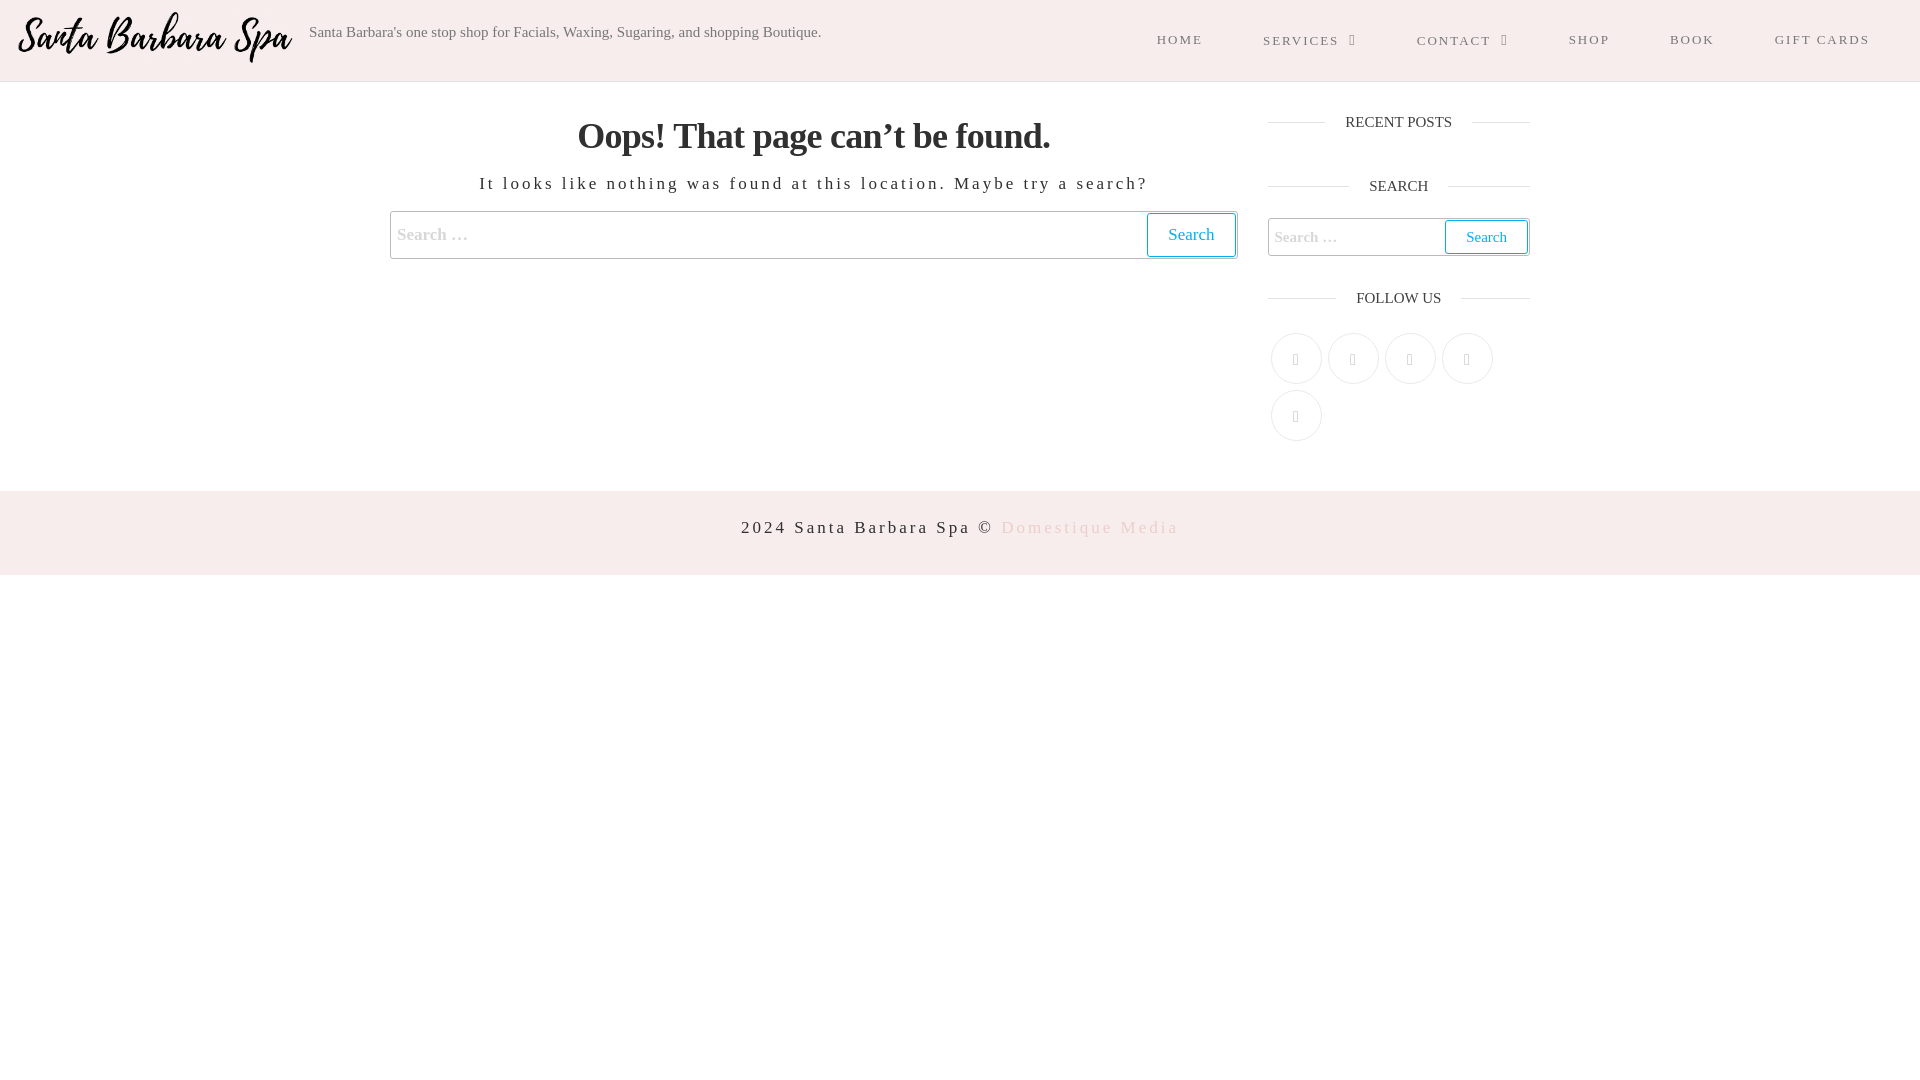 This screenshot has width=1920, height=1080. I want to click on Domestique Media, so click(1089, 527).